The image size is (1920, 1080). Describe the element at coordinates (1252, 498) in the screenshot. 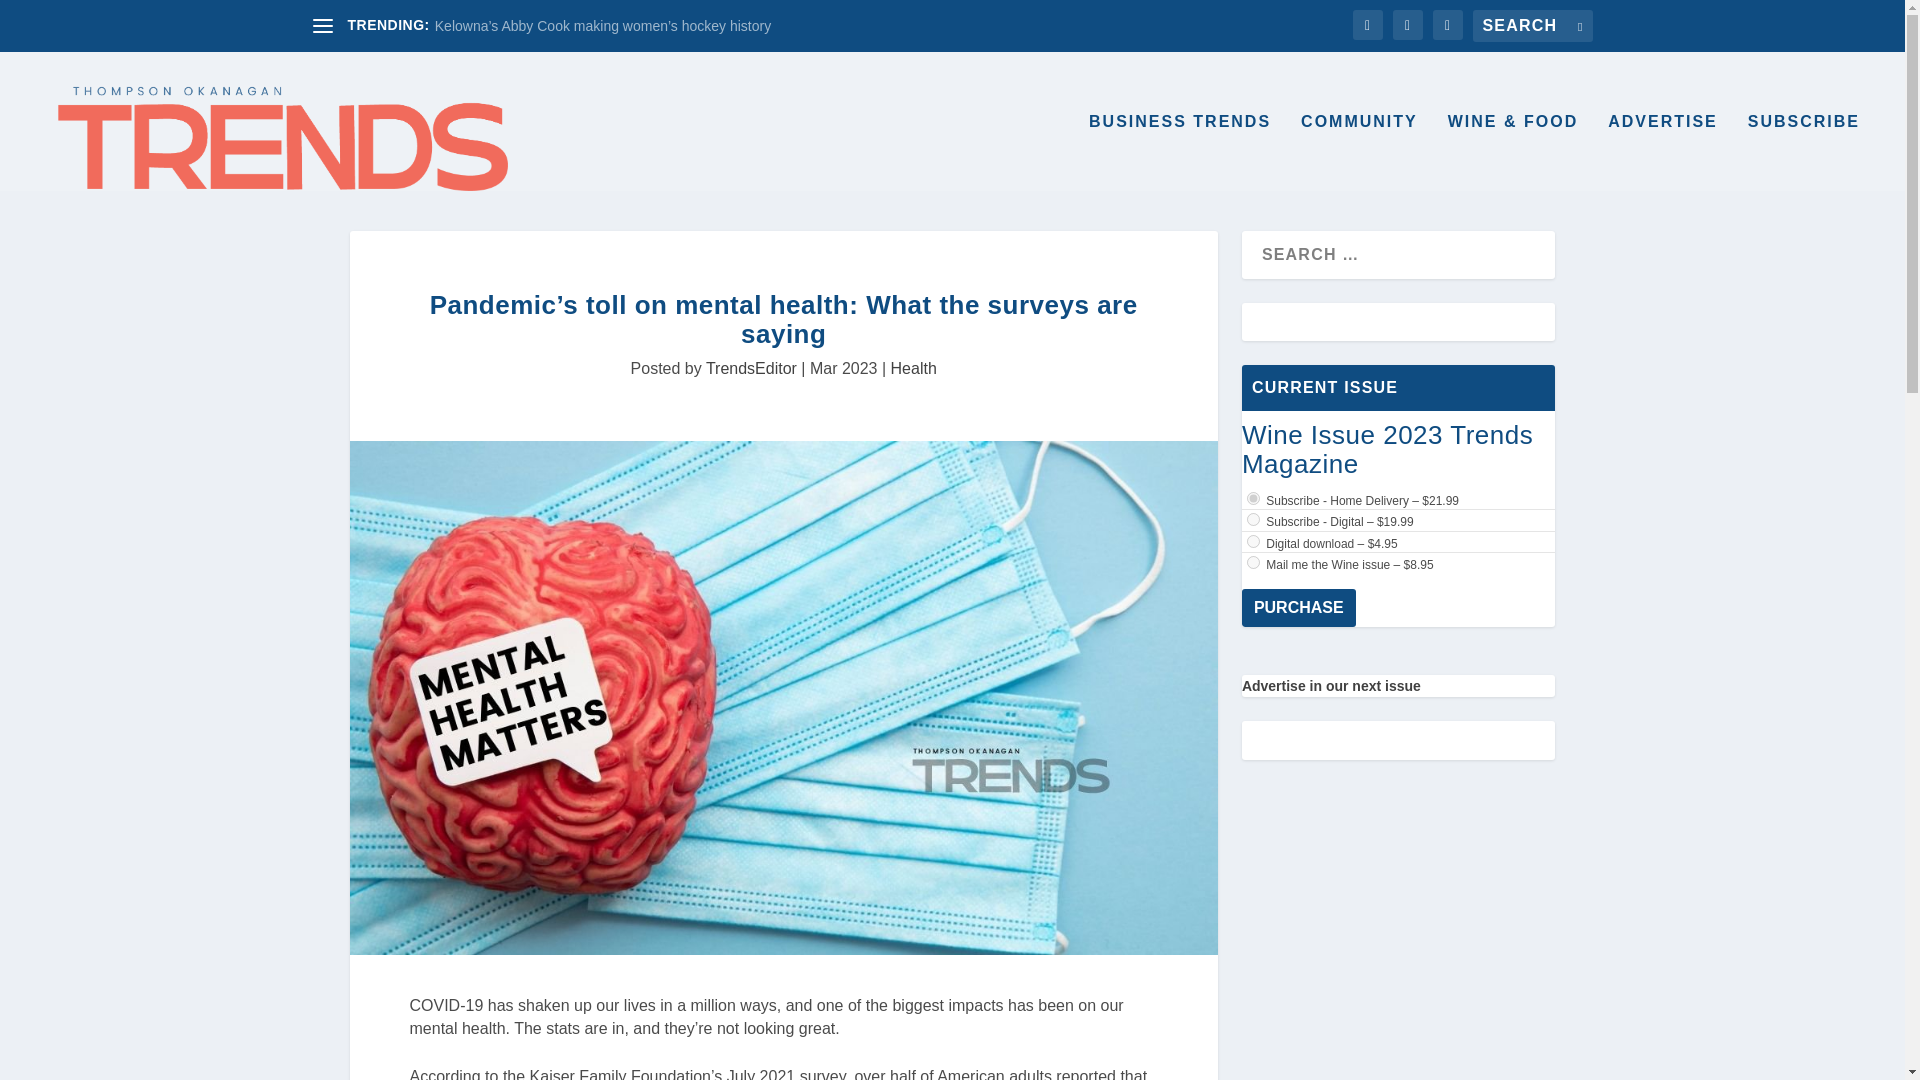

I see `2` at that location.